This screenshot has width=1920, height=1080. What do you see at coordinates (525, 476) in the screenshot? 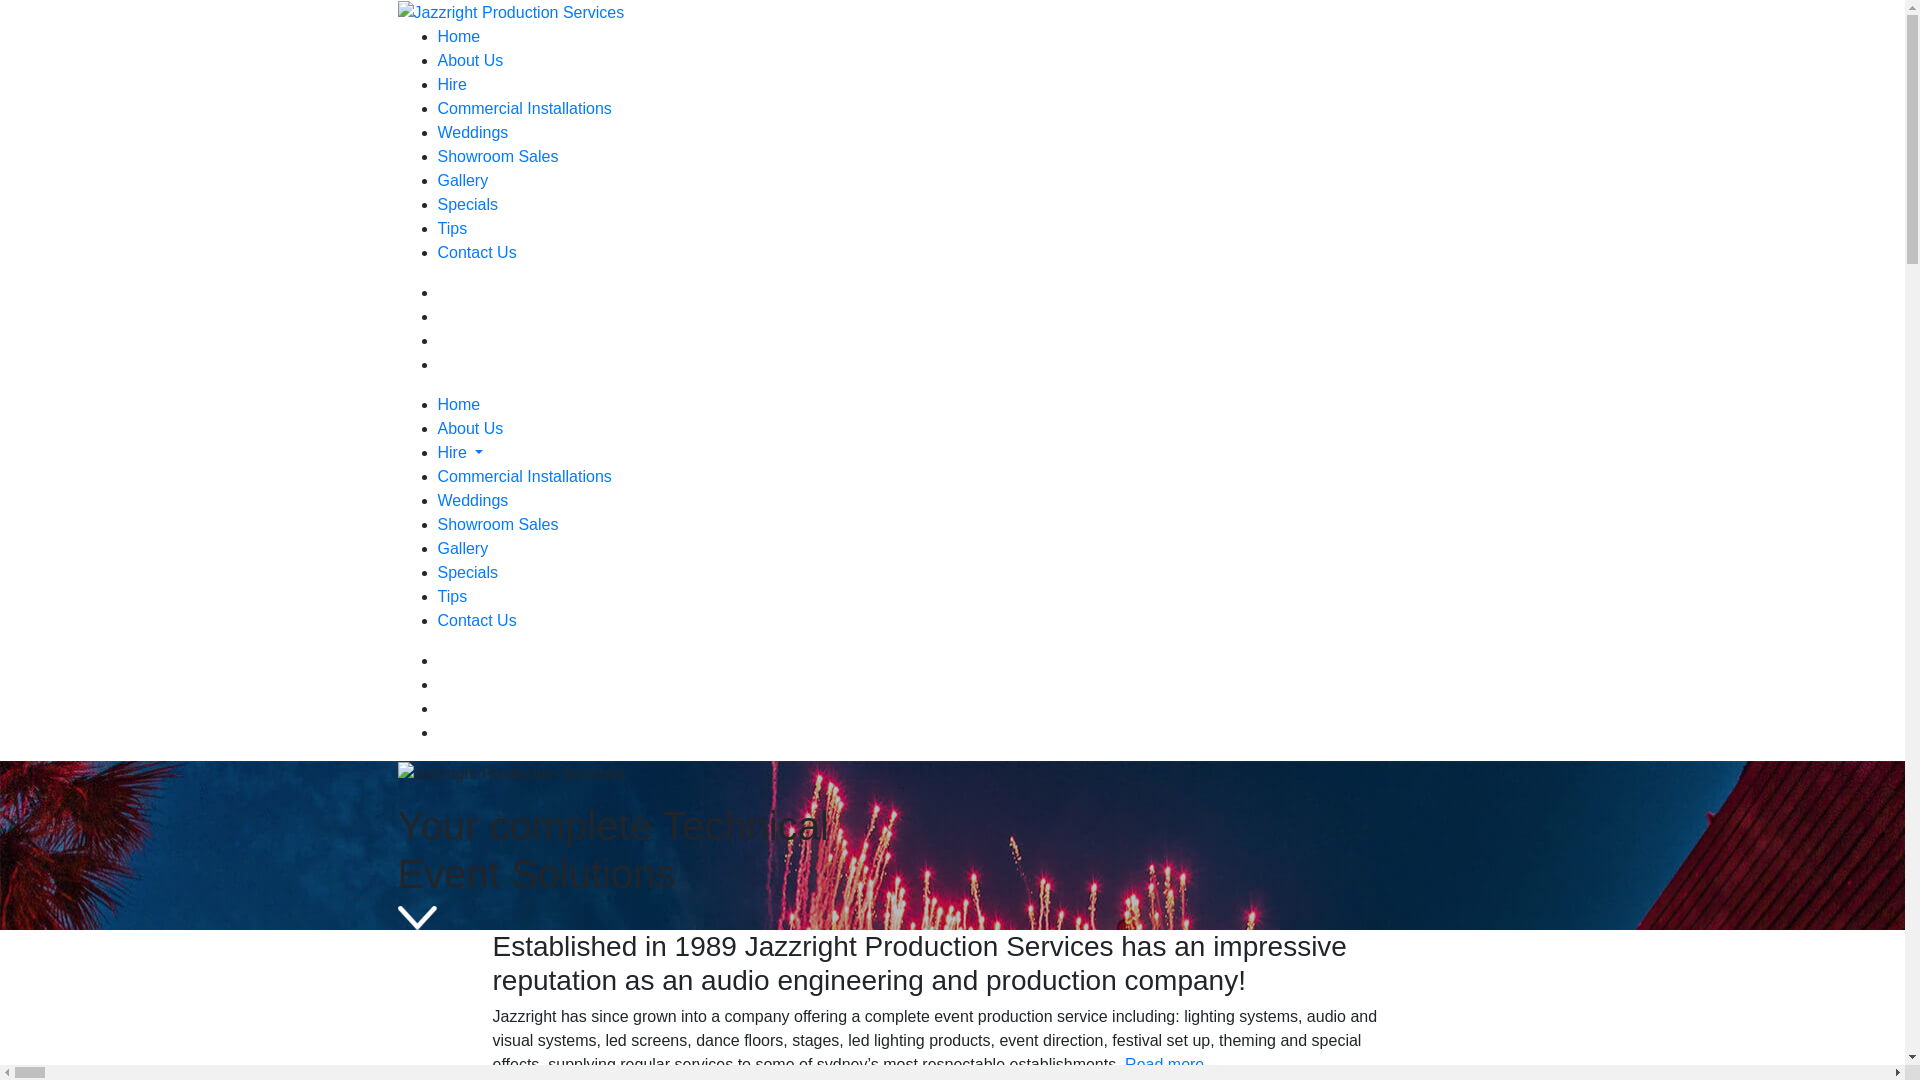
I see `Commercial Installations` at bounding box center [525, 476].